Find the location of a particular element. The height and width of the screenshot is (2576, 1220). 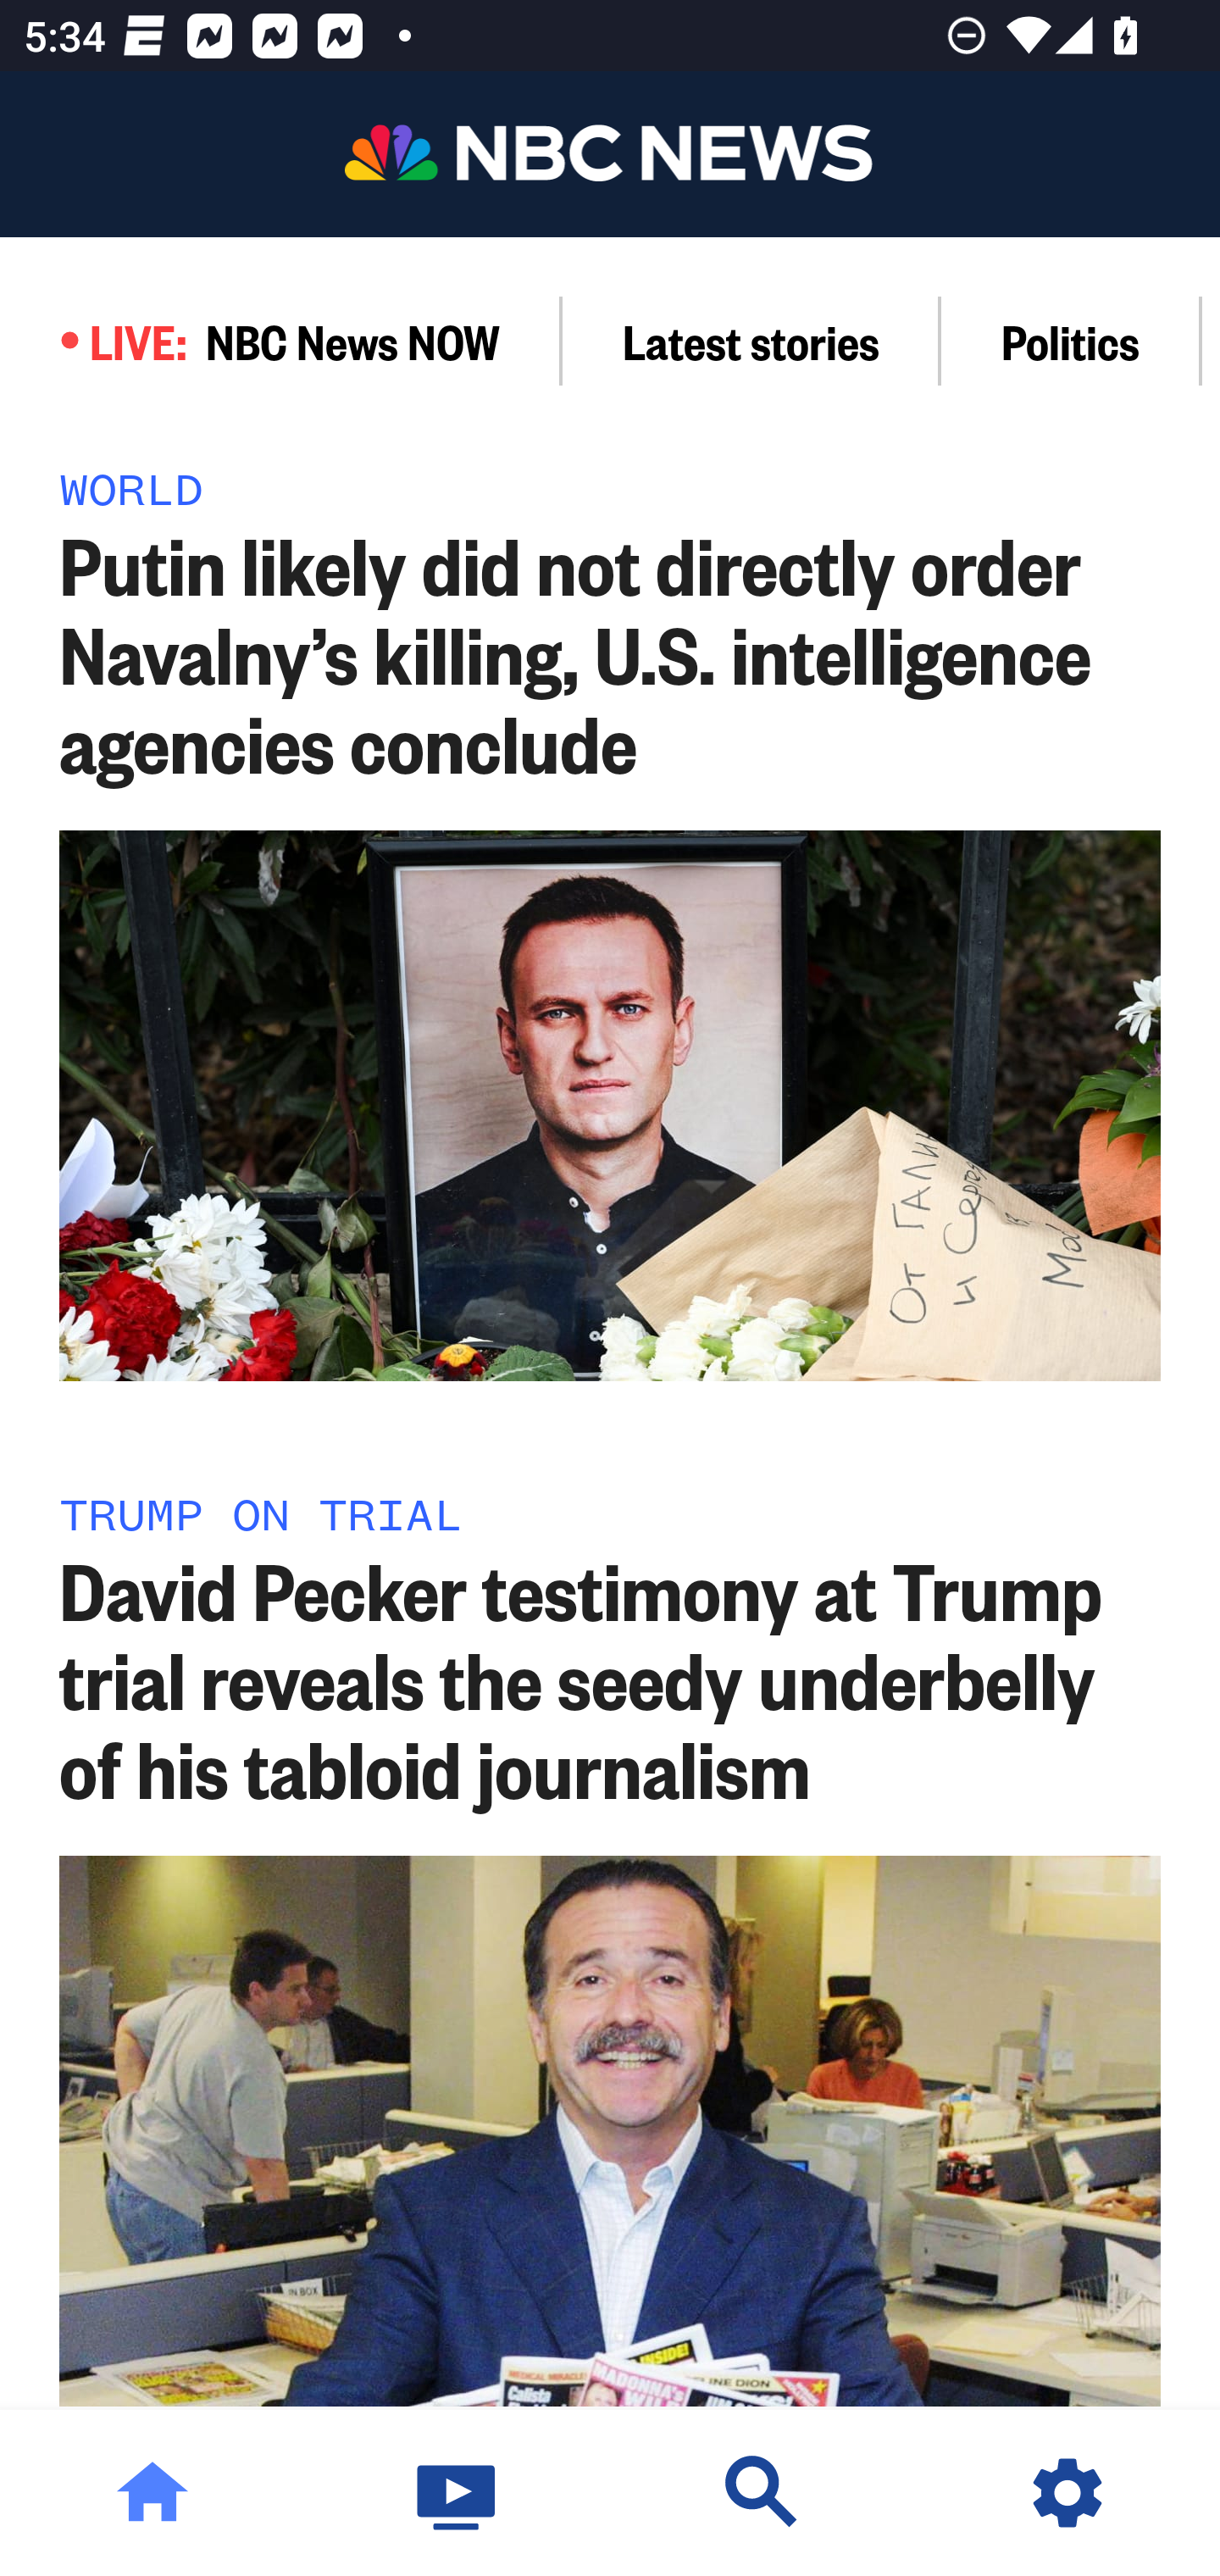

Settings is located at coordinates (1067, 2493).